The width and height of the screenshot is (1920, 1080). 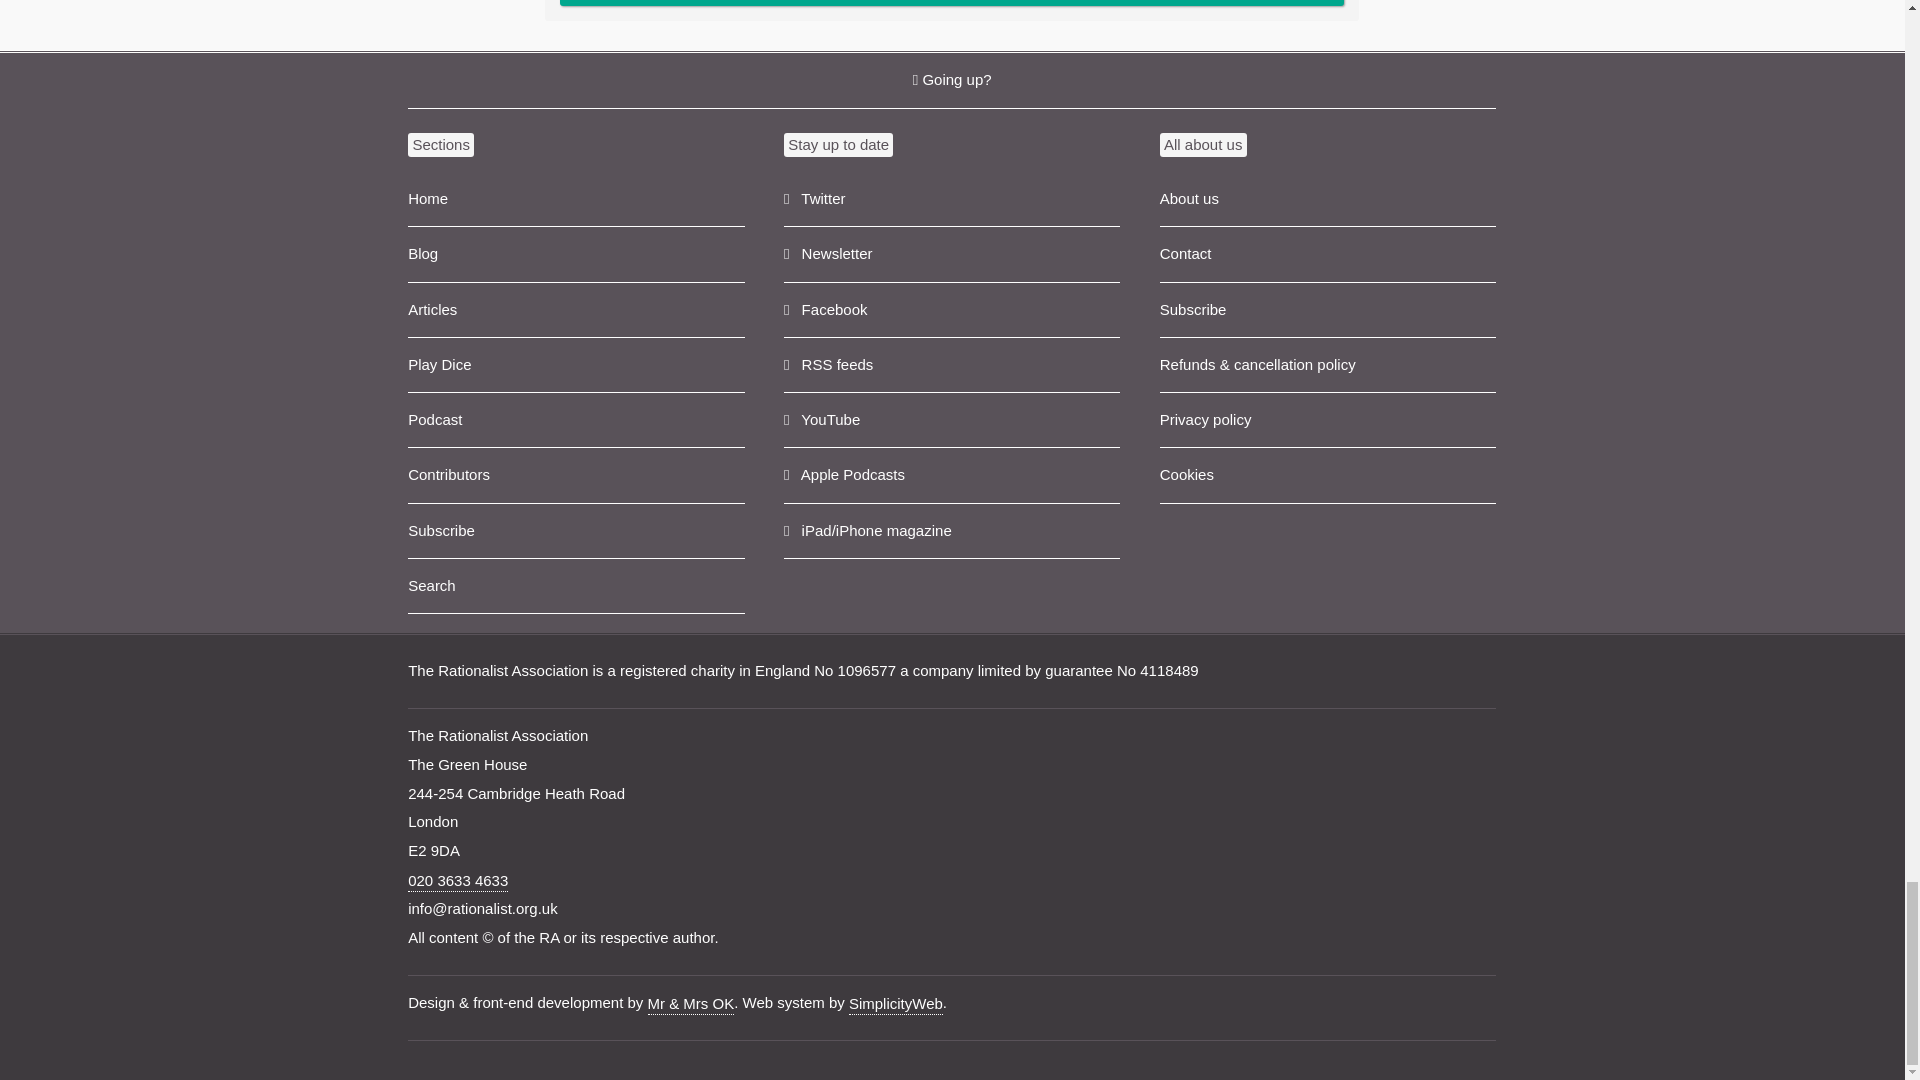 What do you see at coordinates (1327, 254) in the screenshot?
I see `Contact` at bounding box center [1327, 254].